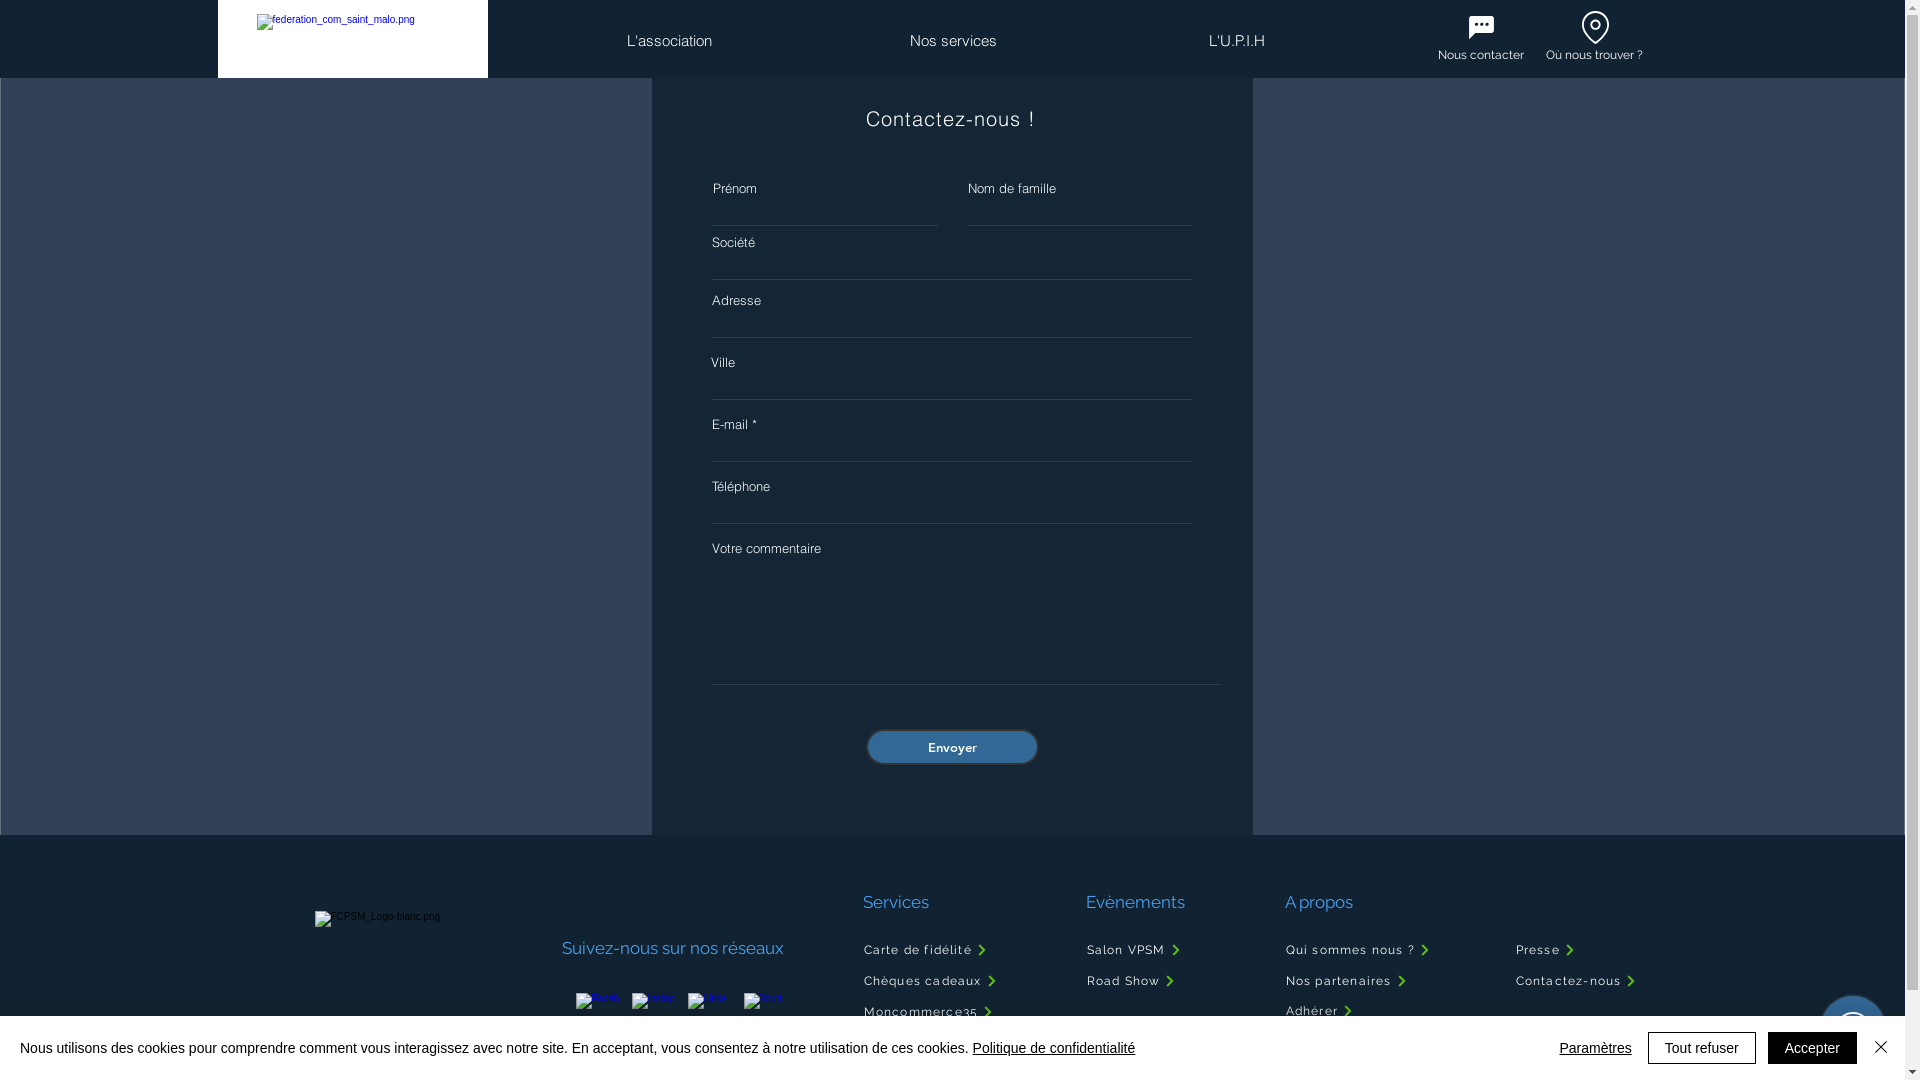 Image resolution: width=1920 pixels, height=1080 pixels. Describe the element at coordinates (954, 41) in the screenshot. I see `Nos services` at that location.